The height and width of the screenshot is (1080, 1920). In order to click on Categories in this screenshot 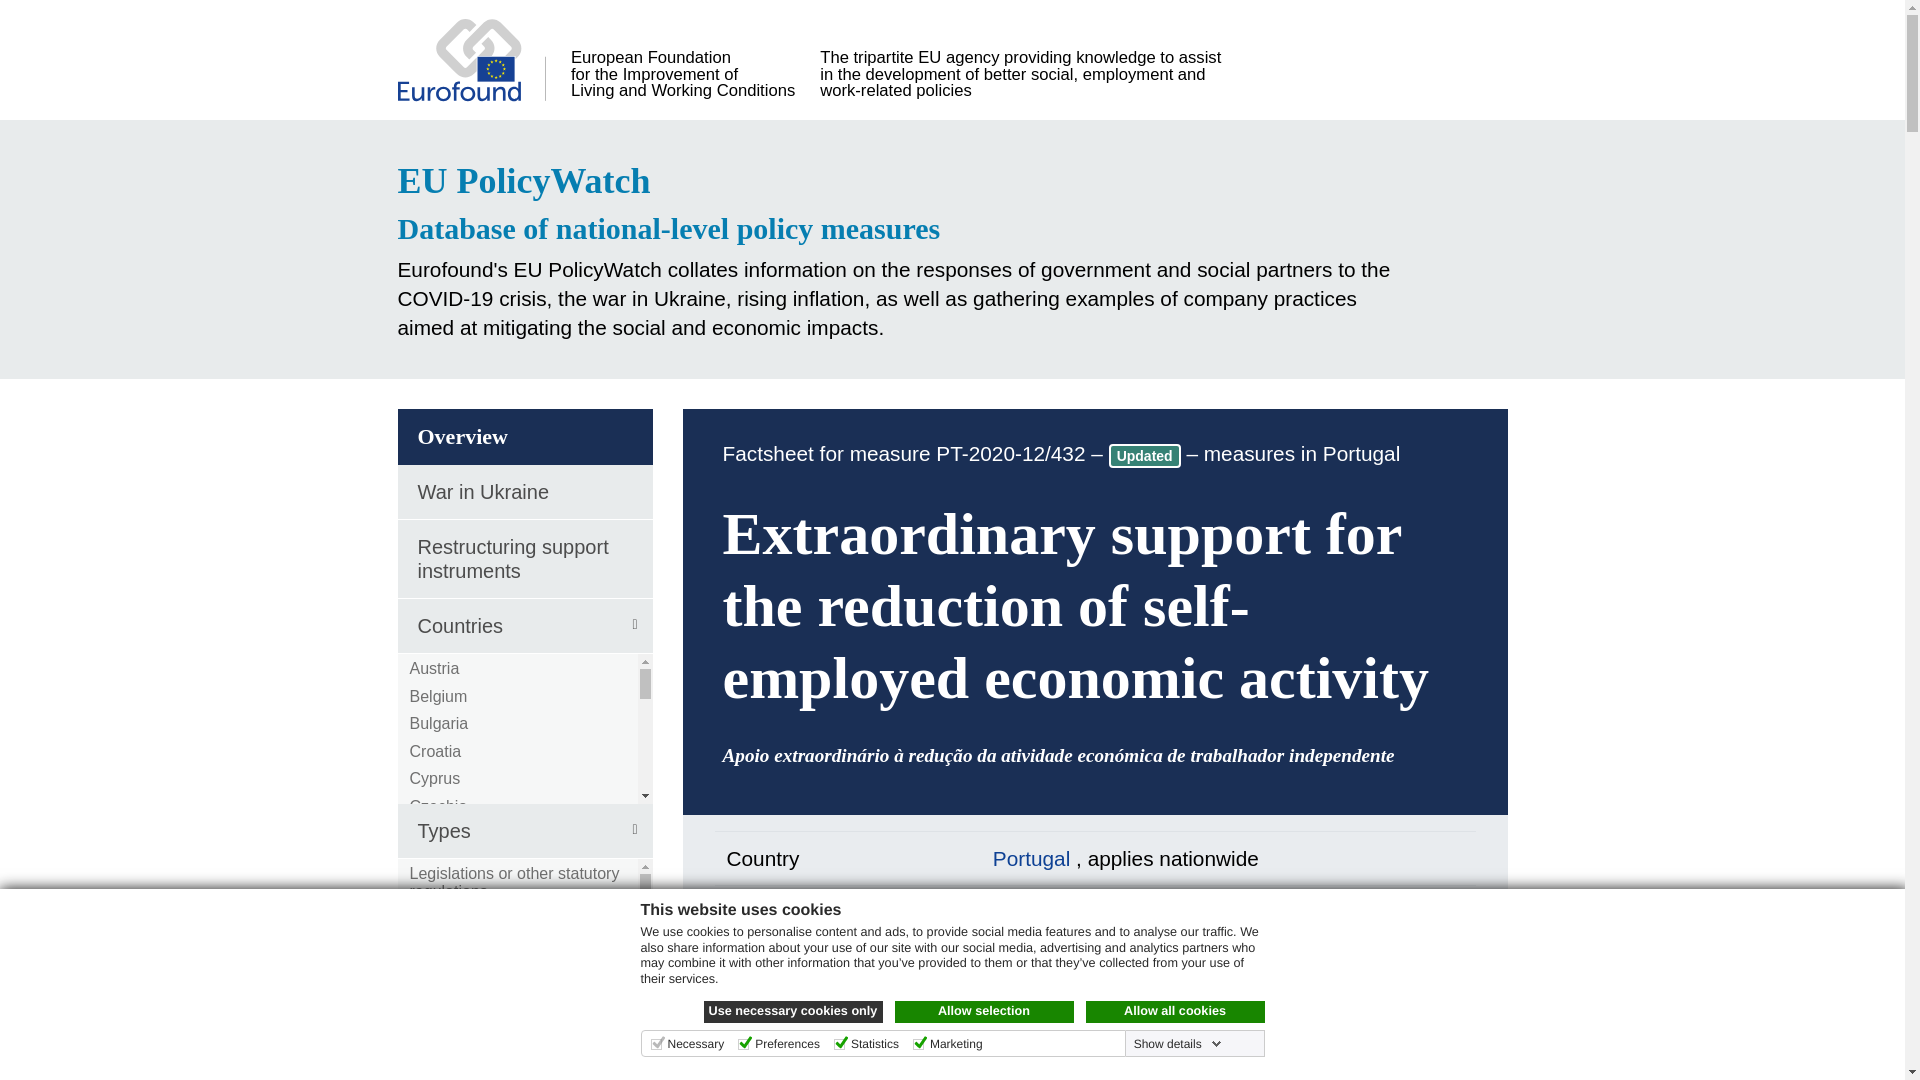, I will do `click(524, 1036)`.